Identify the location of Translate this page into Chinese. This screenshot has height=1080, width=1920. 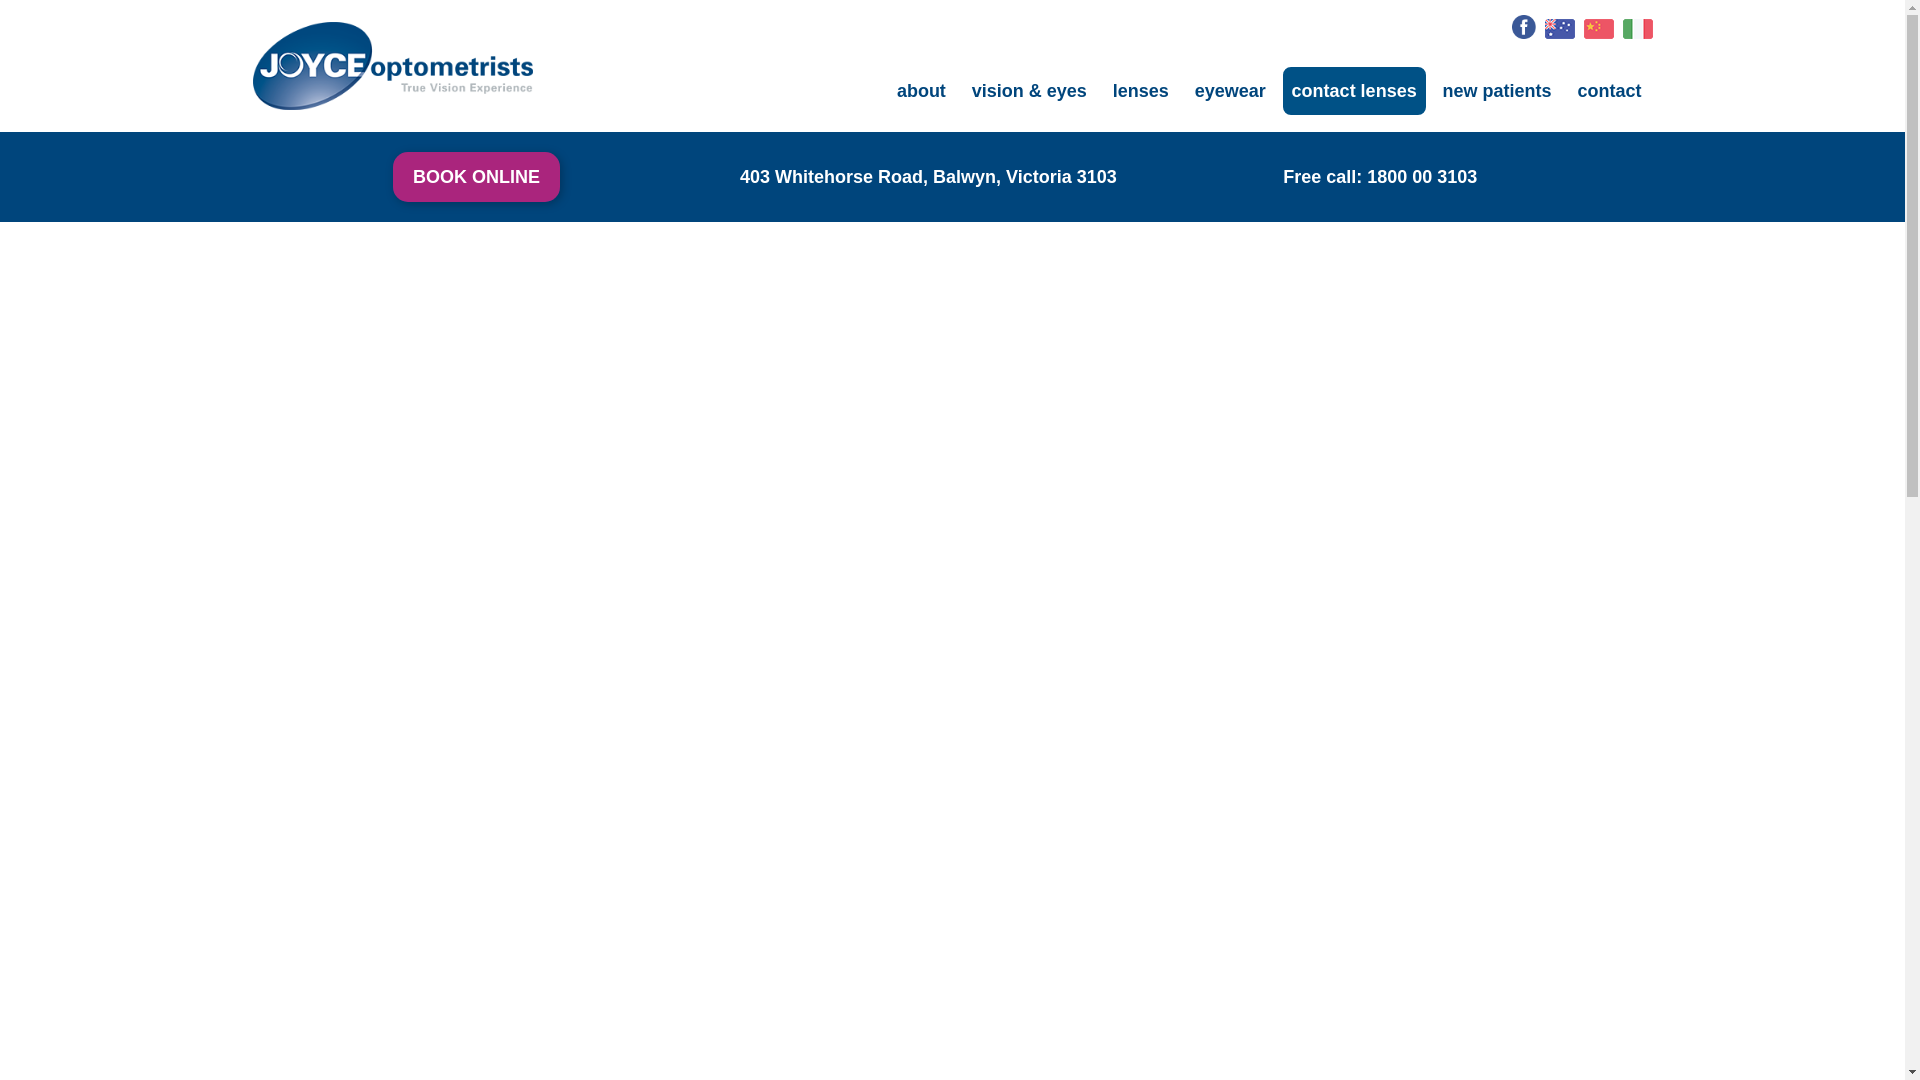
(1599, 28).